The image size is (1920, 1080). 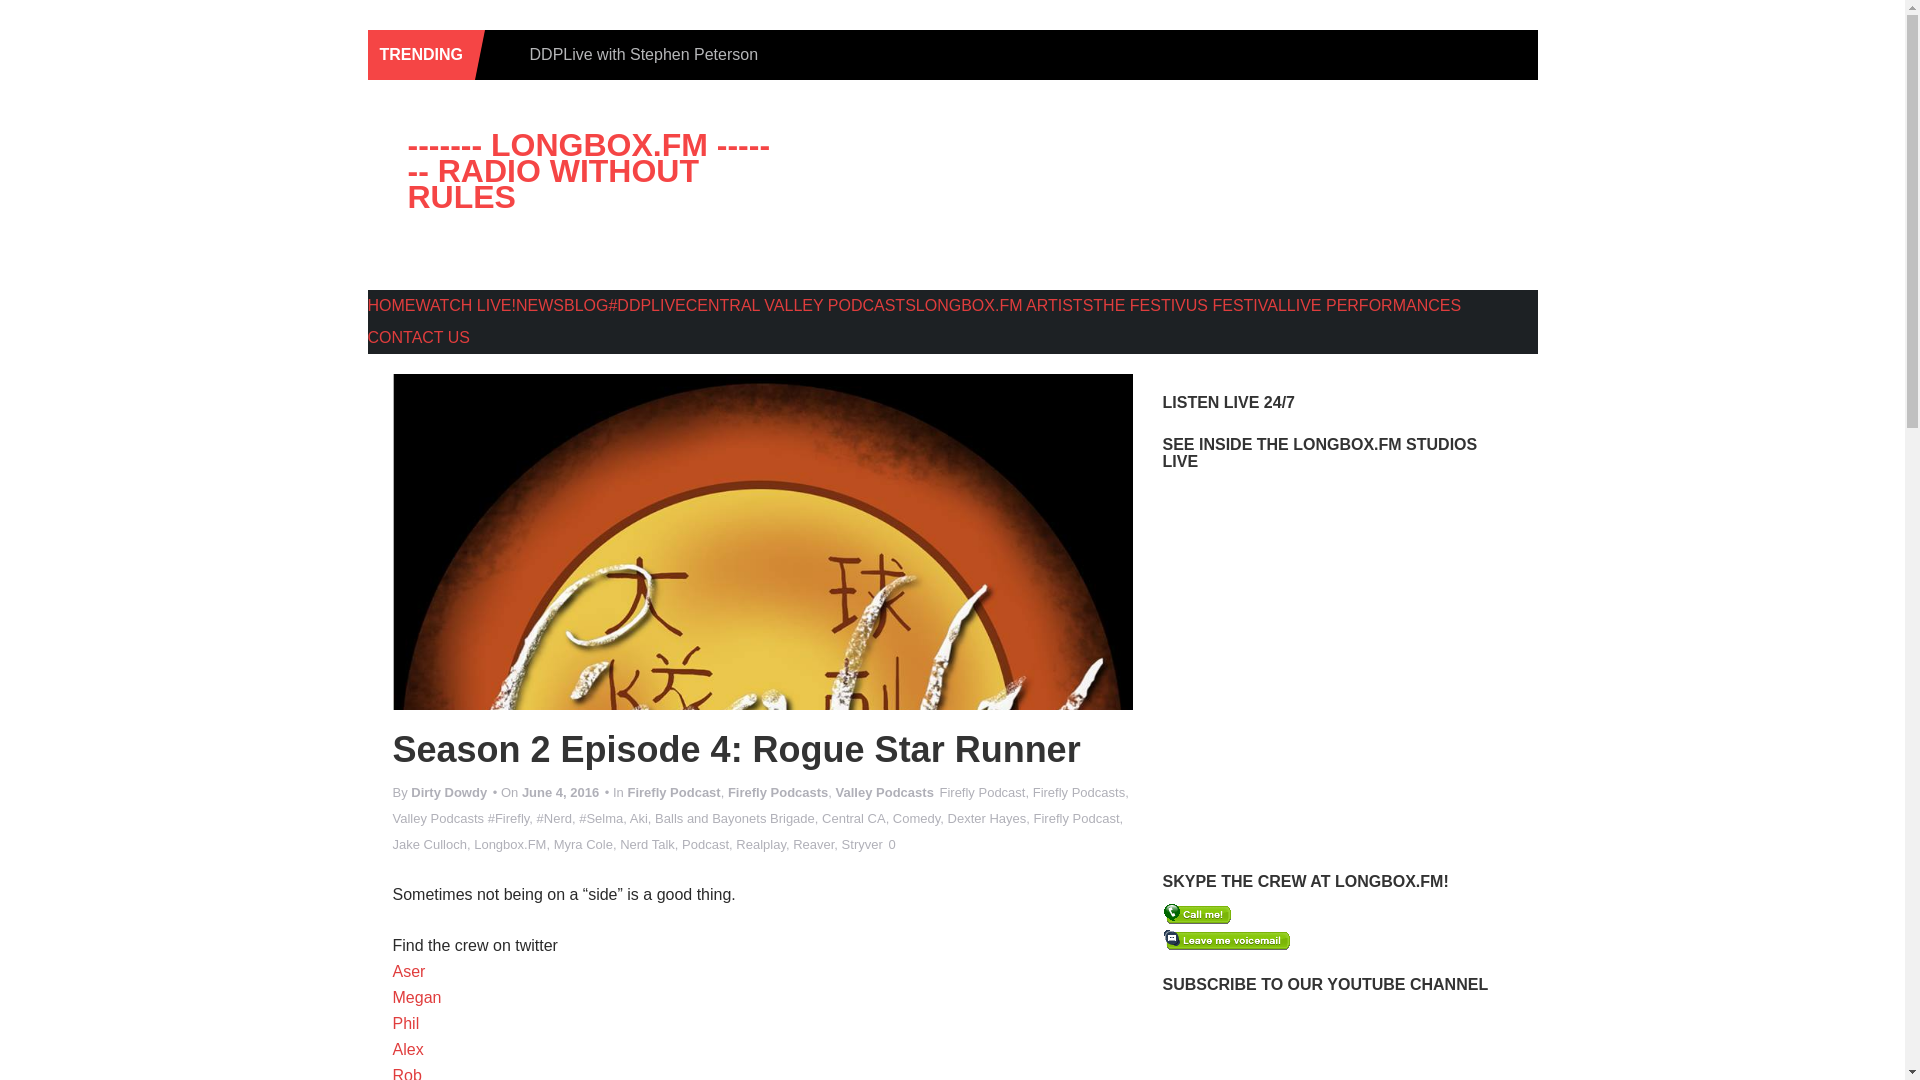 I want to click on NEWS, so click(x=540, y=306).